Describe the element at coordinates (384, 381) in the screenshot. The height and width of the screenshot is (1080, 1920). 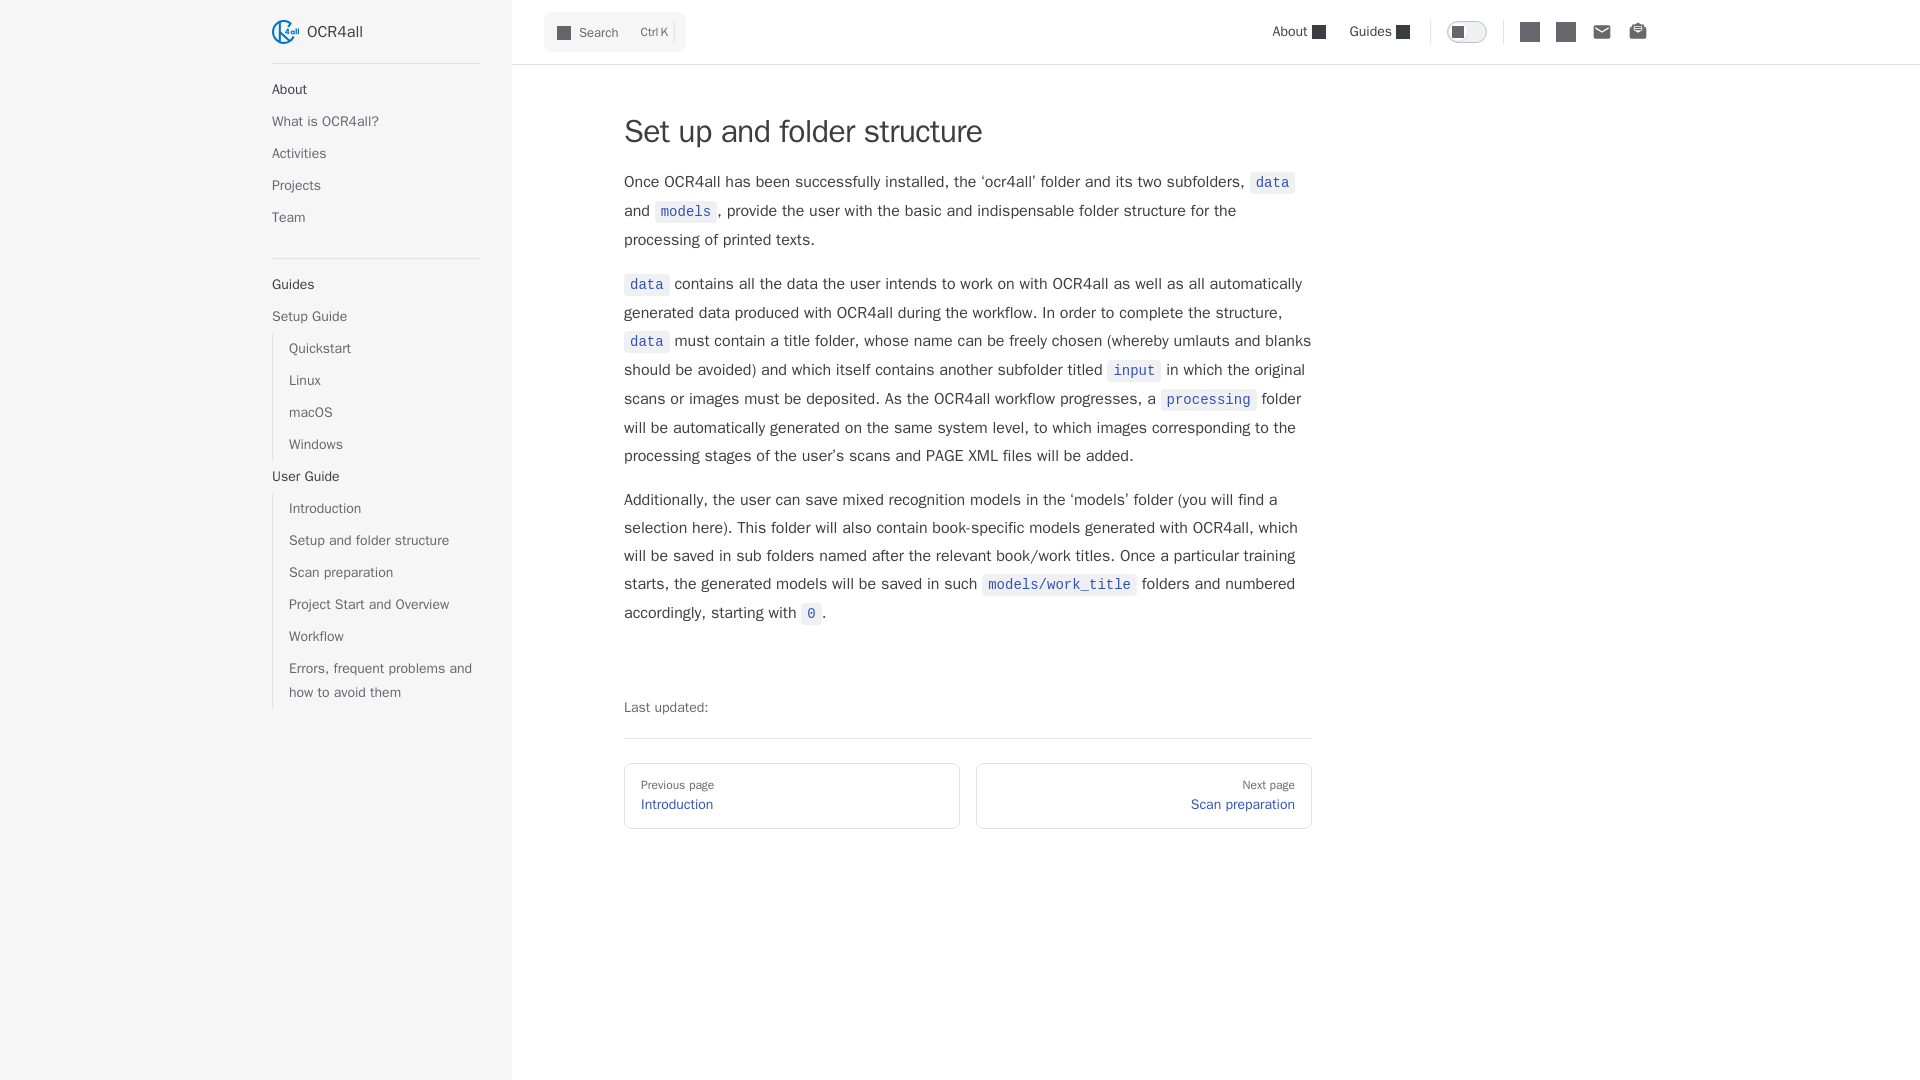
I see `Linux` at that location.